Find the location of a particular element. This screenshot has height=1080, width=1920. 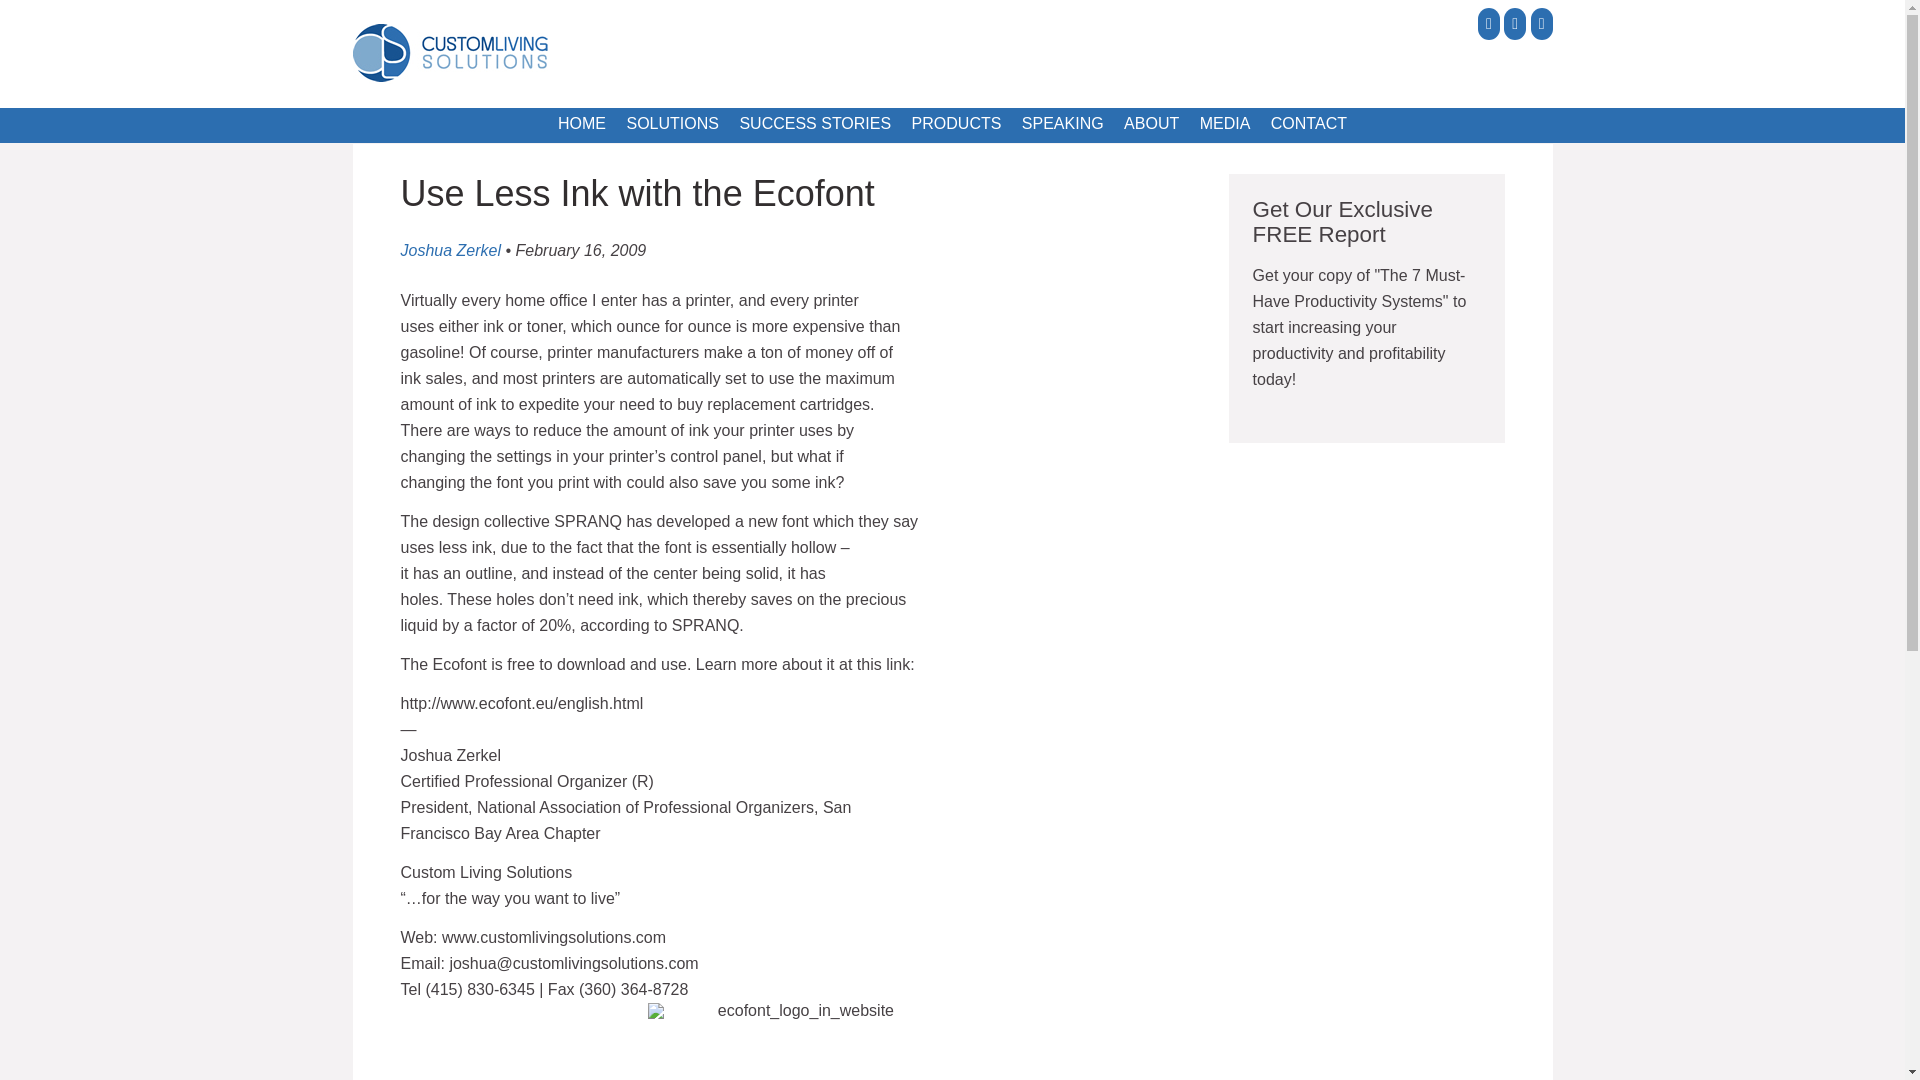

SPEAKING is located at coordinates (1062, 124).